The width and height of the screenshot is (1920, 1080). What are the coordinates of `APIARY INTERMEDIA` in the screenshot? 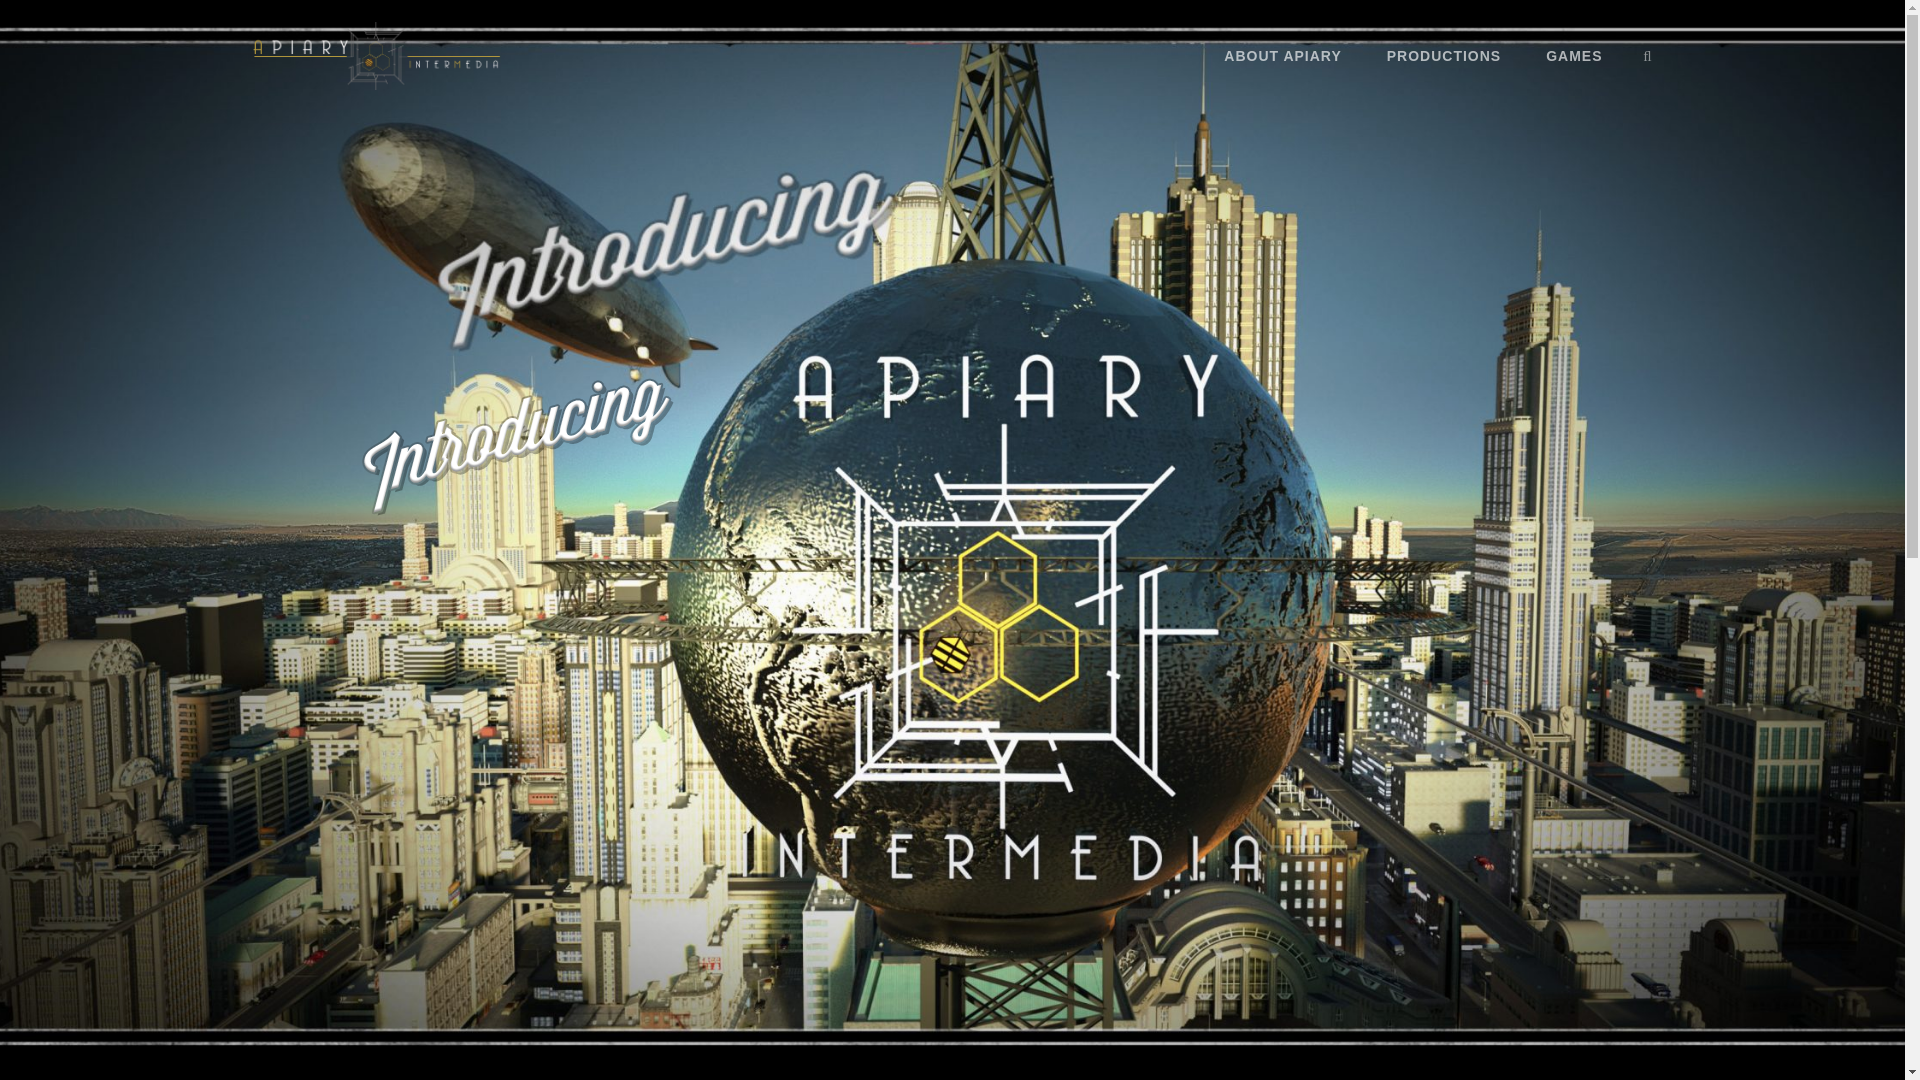 It's located at (648, 72).